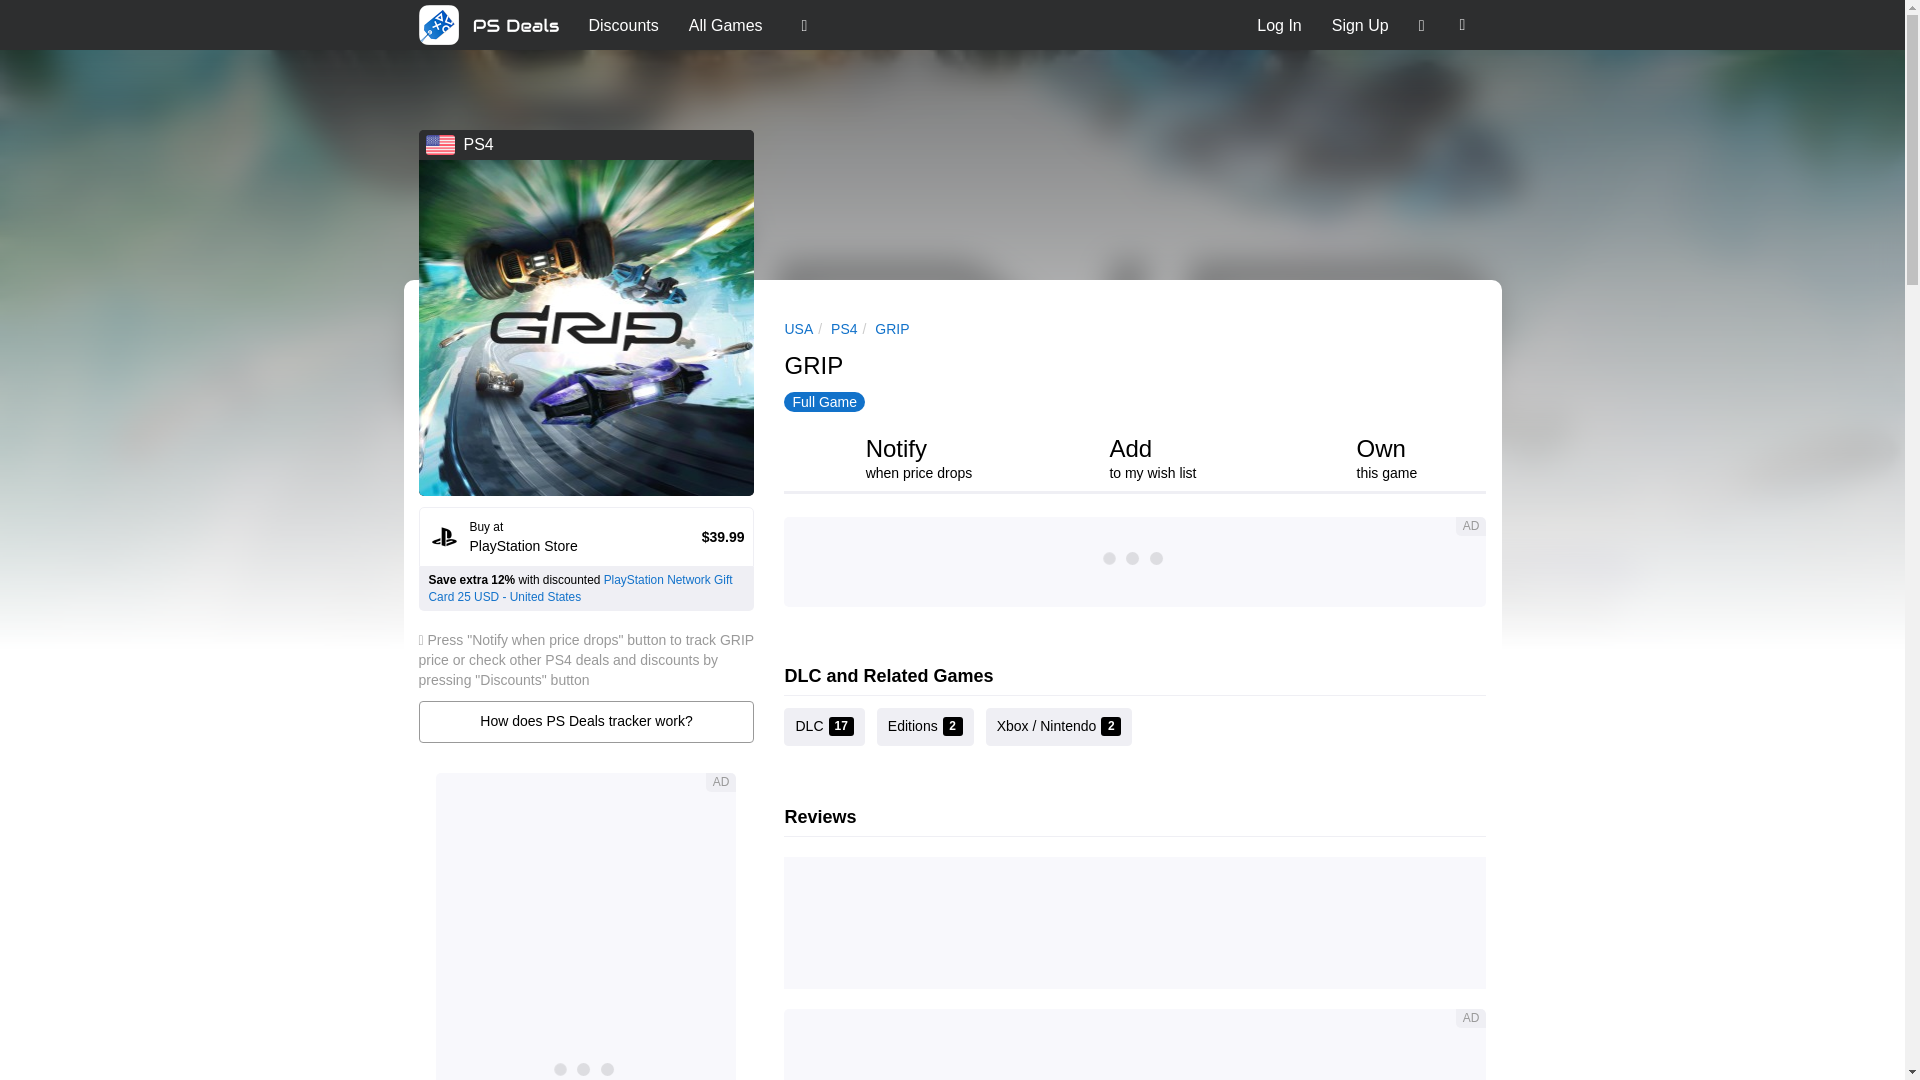  Describe the element at coordinates (1278, 24) in the screenshot. I see `Log In` at that location.